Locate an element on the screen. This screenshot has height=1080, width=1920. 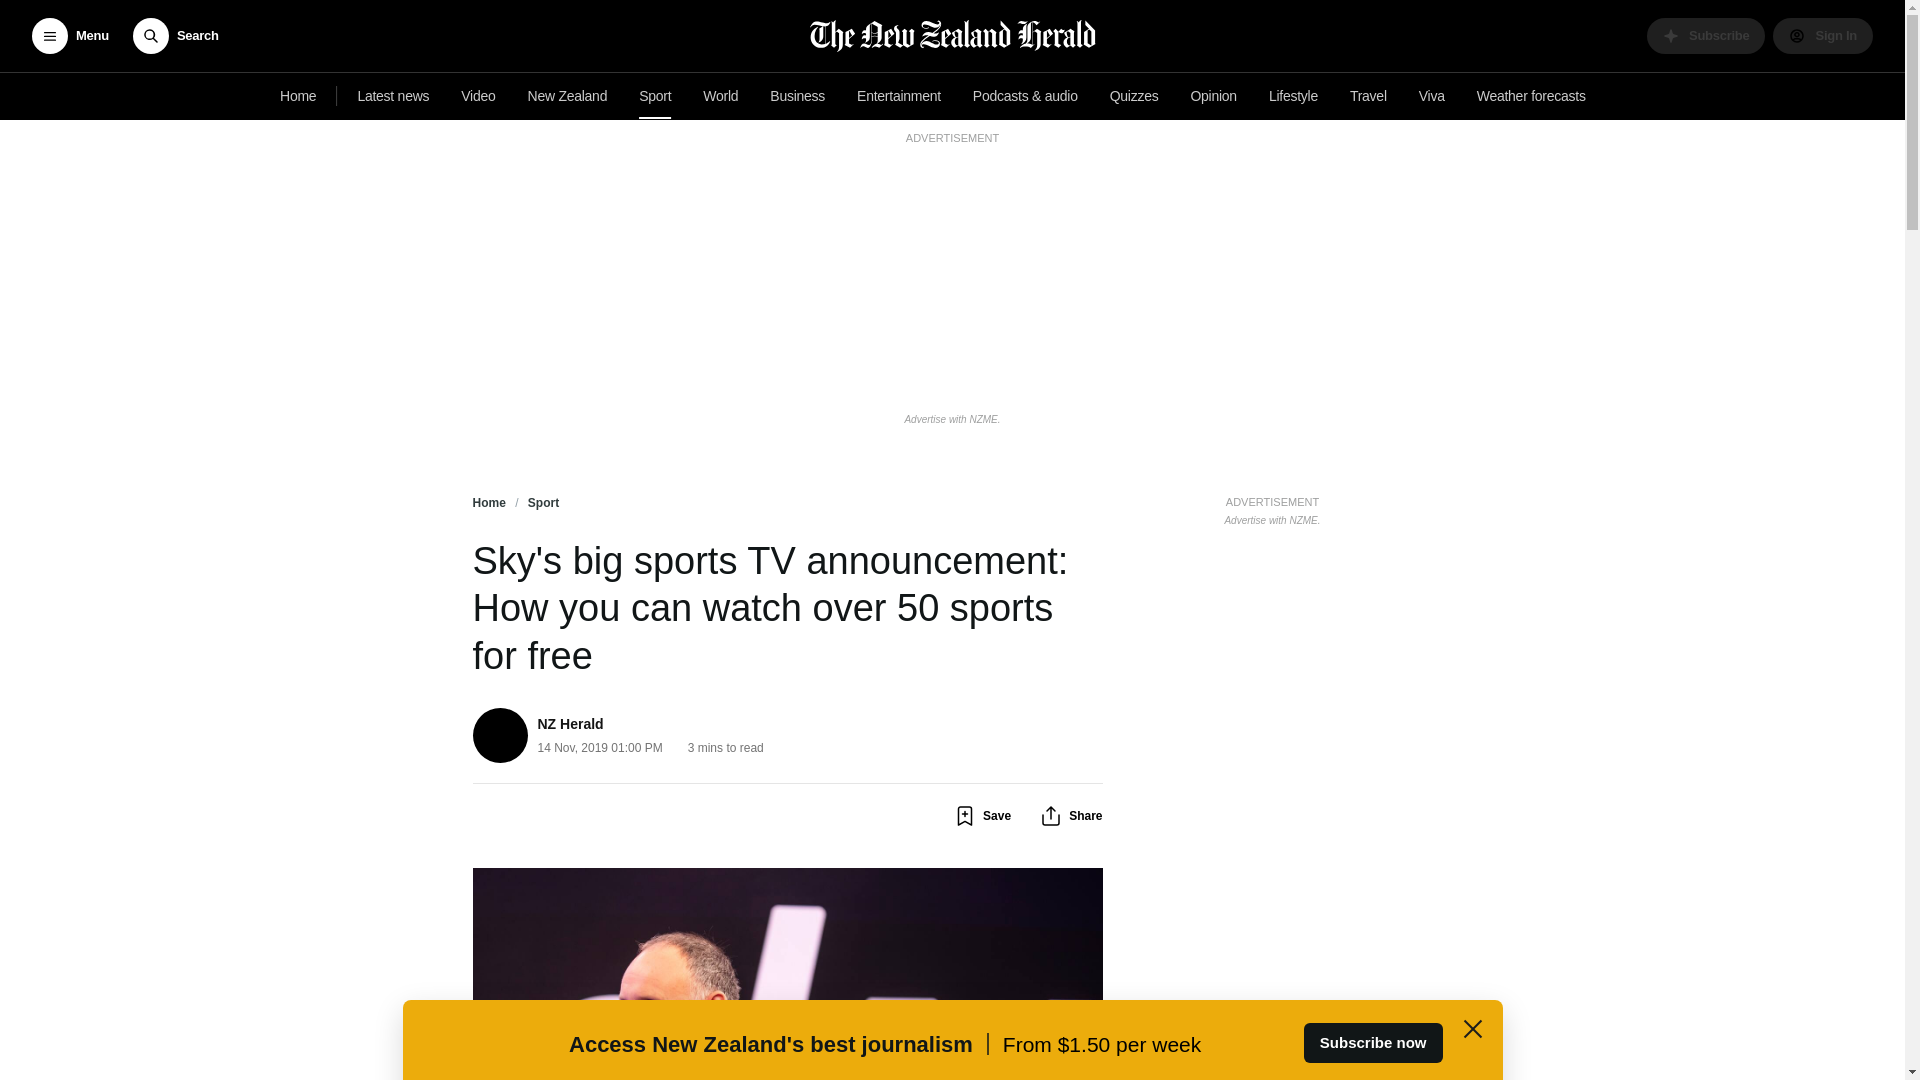
Subscribe is located at coordinates (1272, 508).